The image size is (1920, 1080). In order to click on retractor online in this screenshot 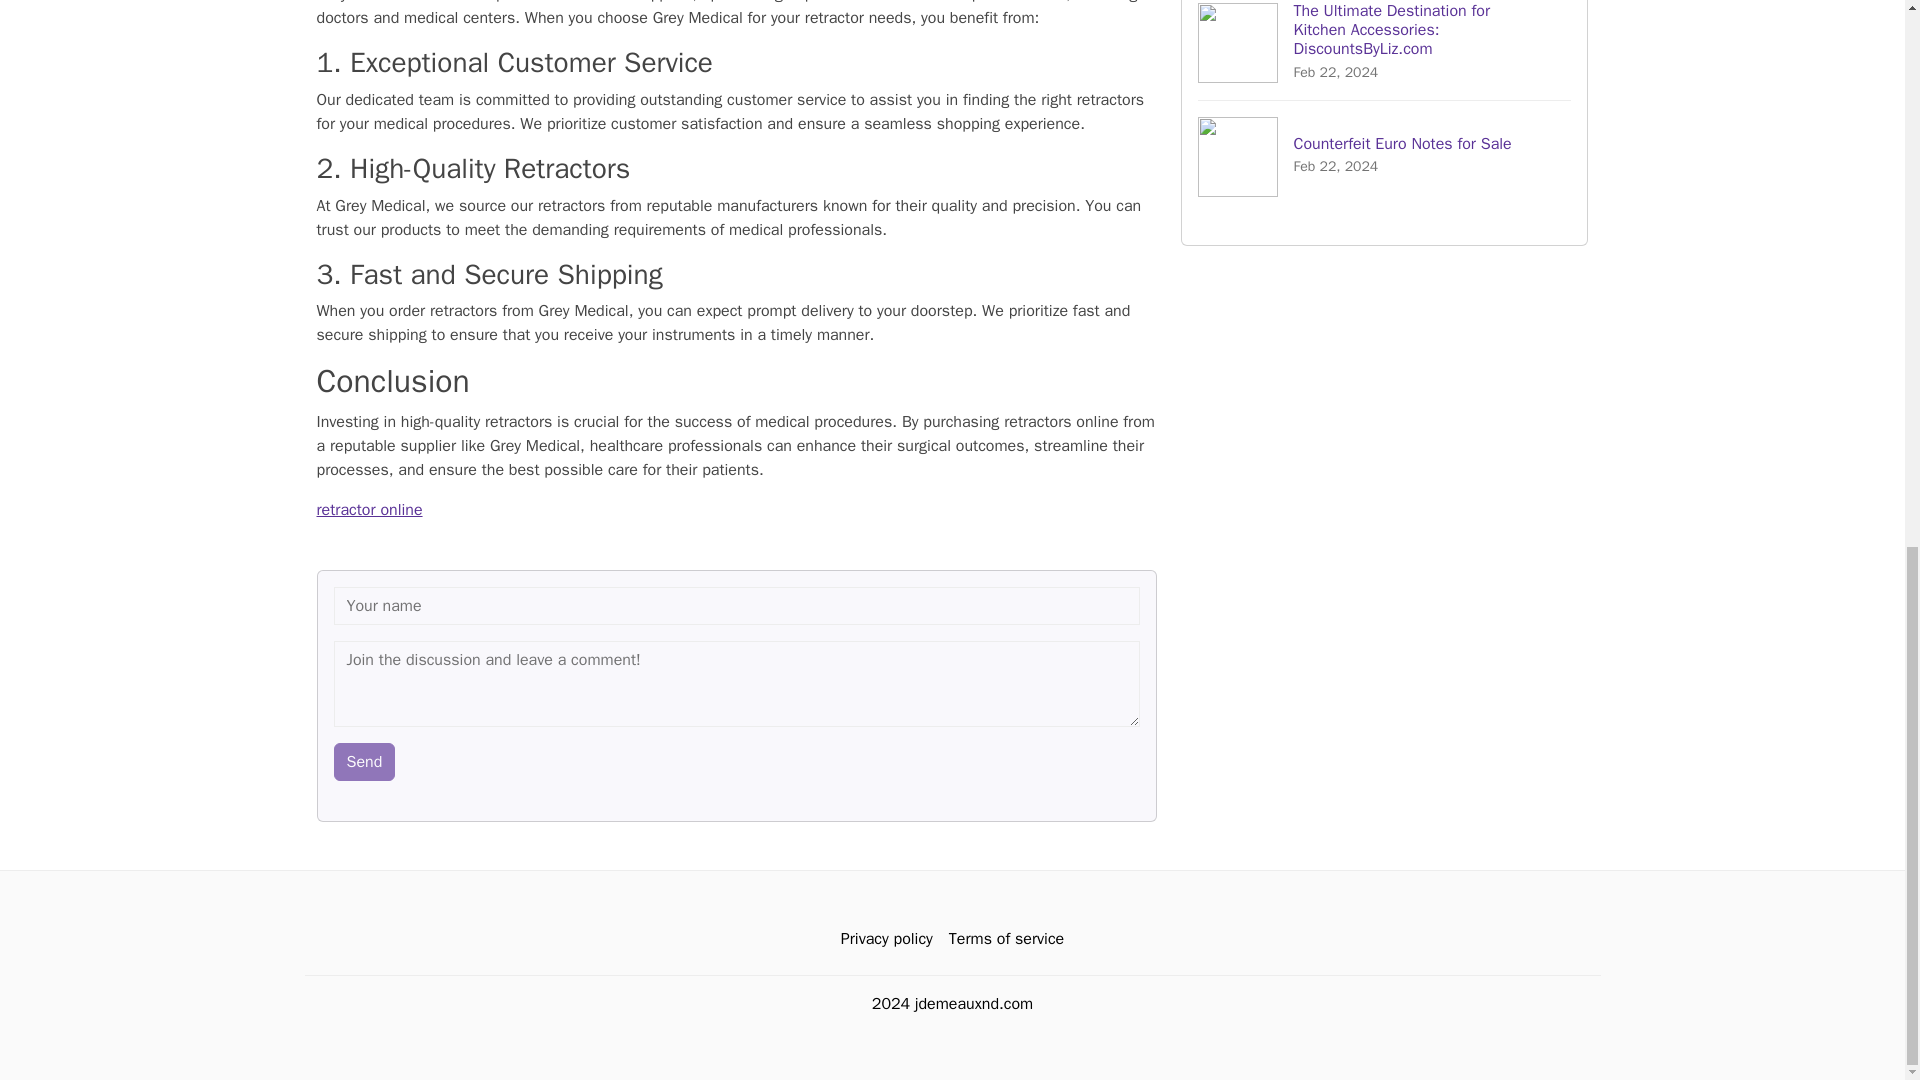, I will do `click(369, 510)`.